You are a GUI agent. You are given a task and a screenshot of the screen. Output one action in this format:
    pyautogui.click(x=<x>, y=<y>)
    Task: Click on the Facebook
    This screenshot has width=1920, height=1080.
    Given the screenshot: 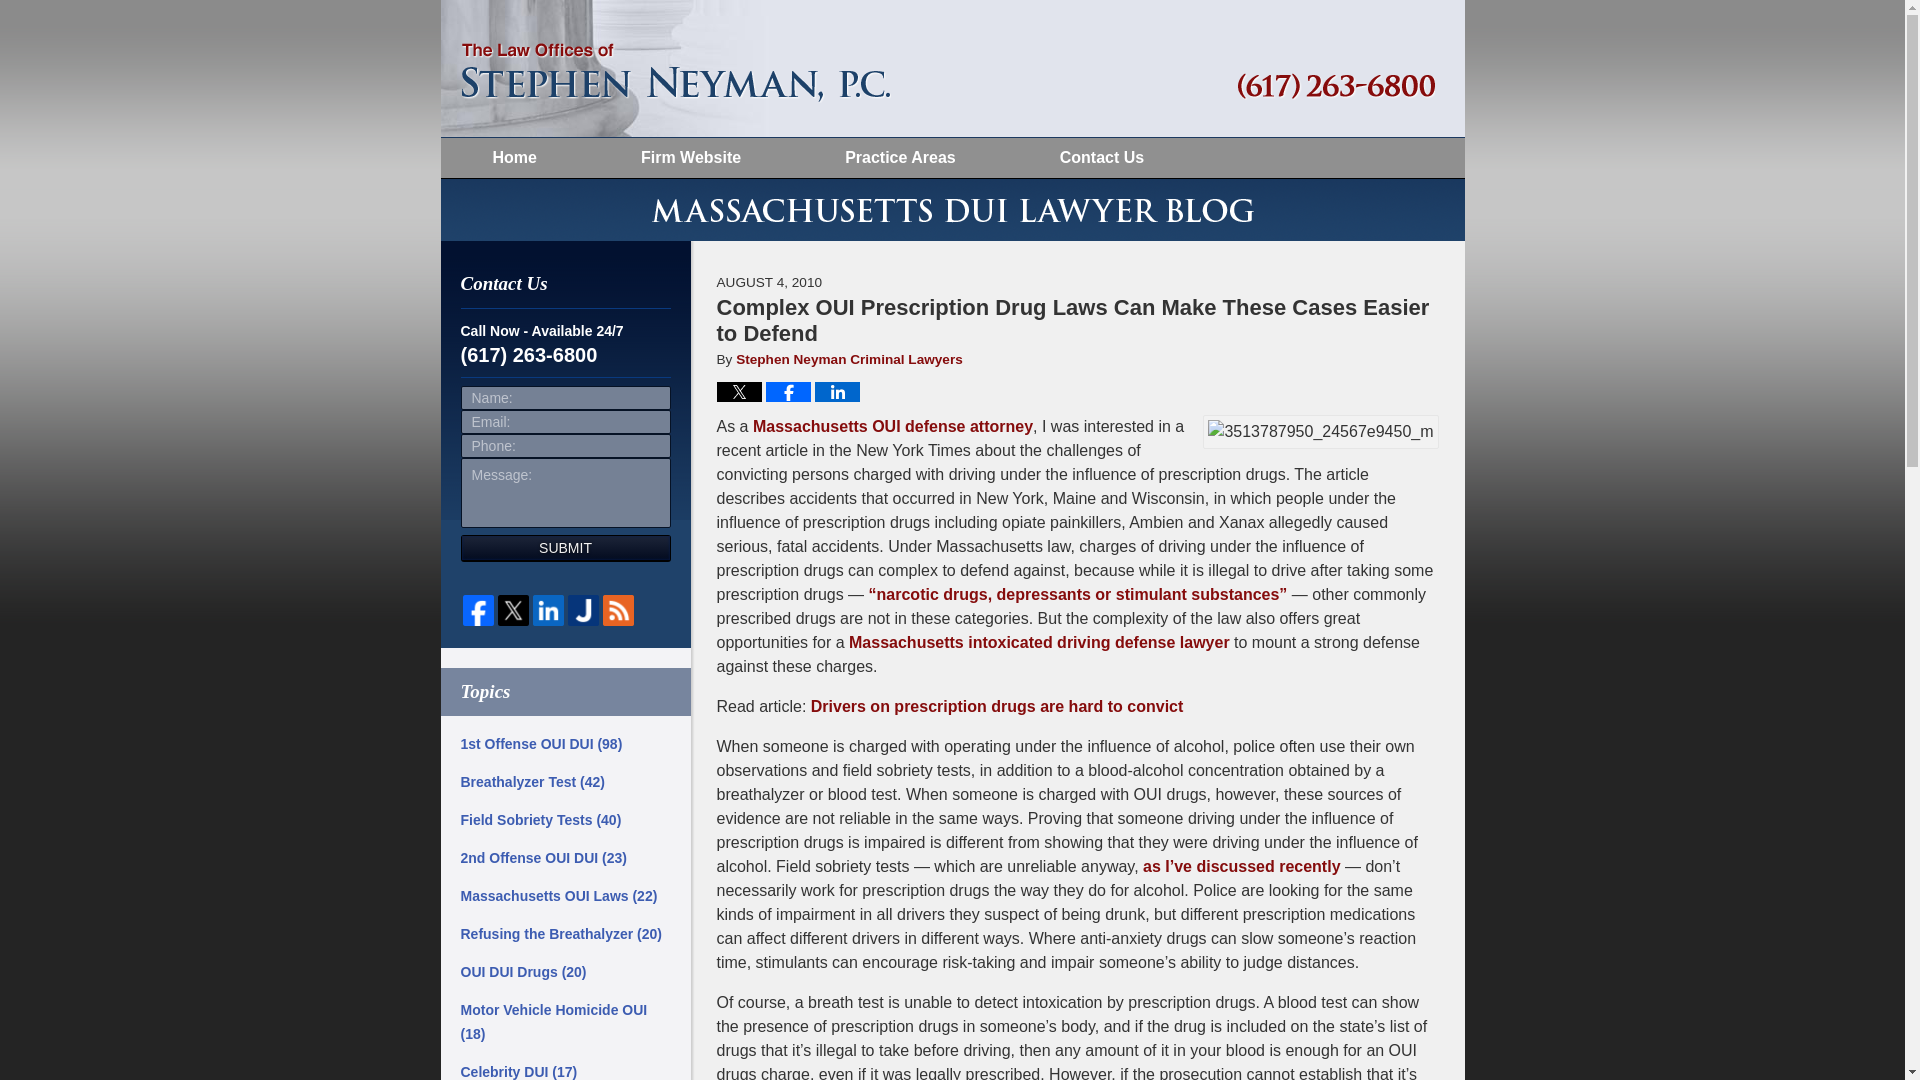 What is the action you would take?
    pyautogui.click(x=478, y=610)
    